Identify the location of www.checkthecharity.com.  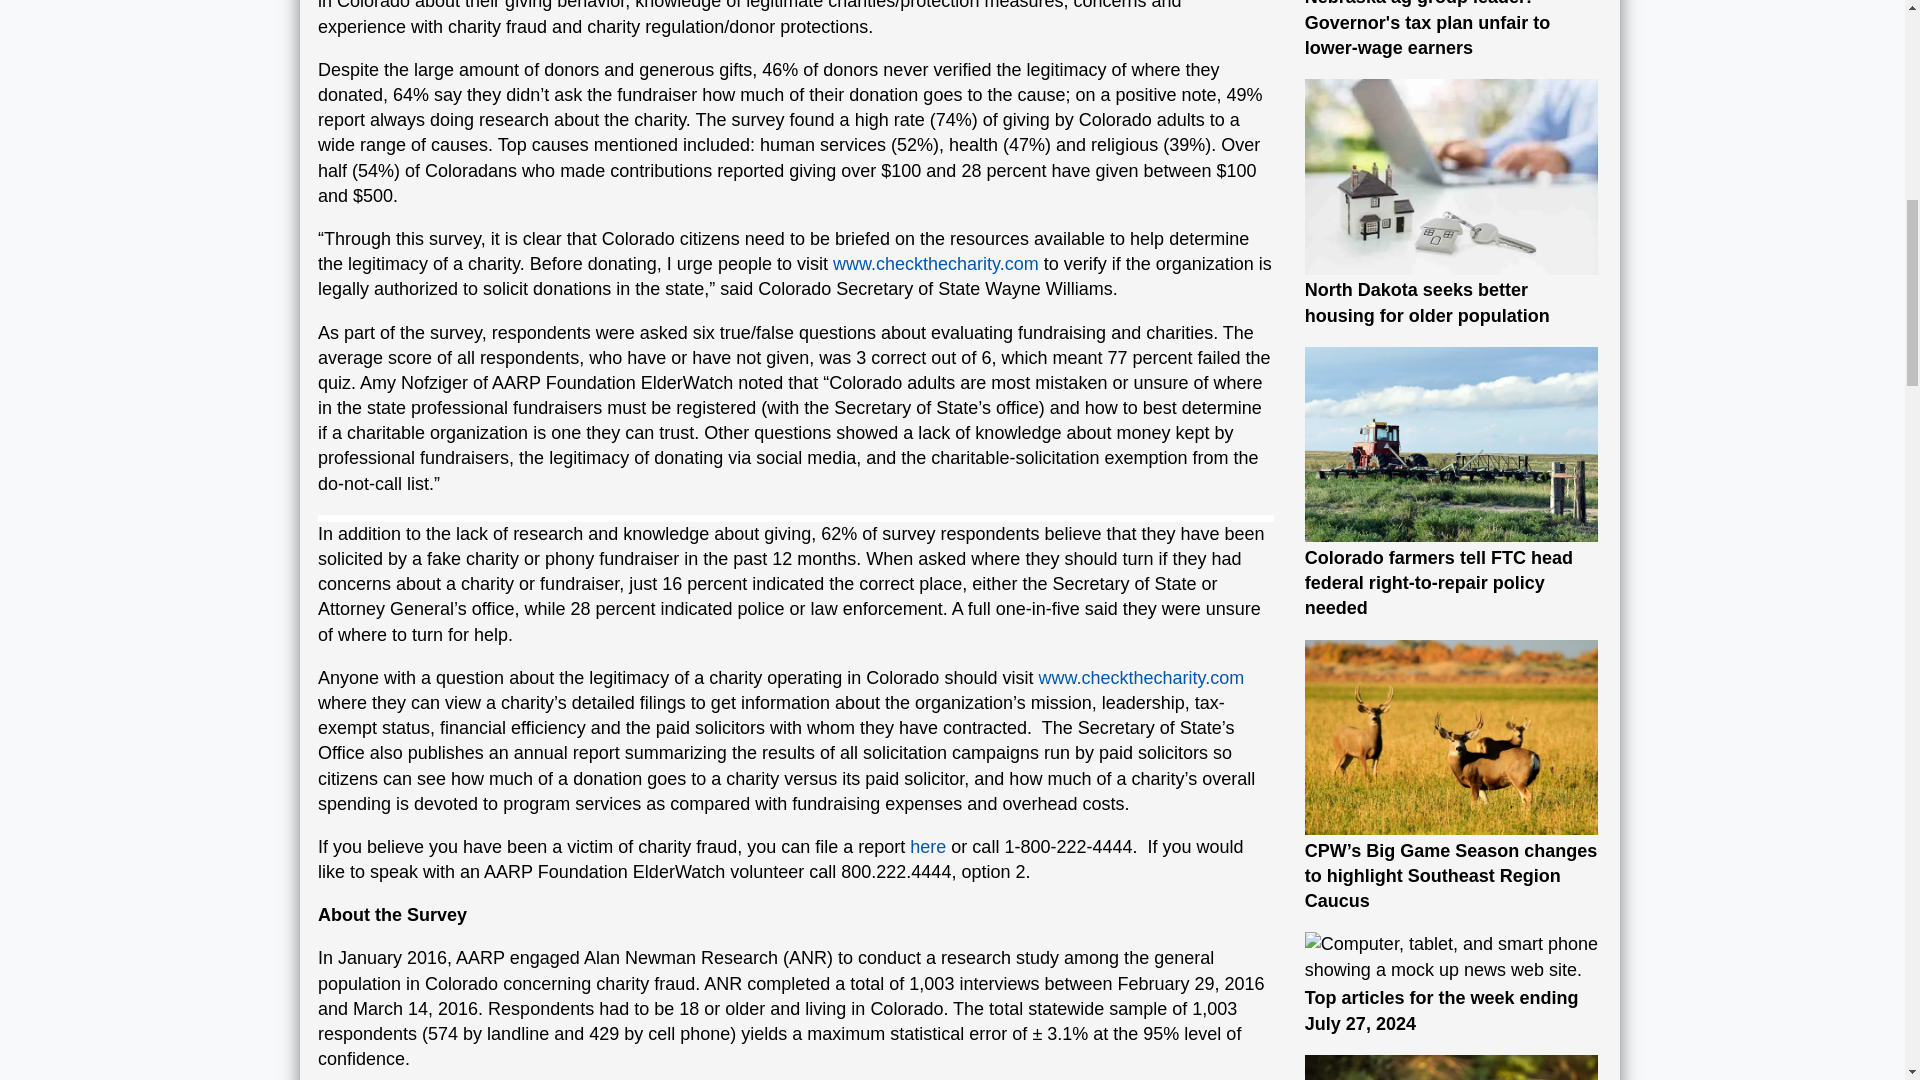
(1452, 984).